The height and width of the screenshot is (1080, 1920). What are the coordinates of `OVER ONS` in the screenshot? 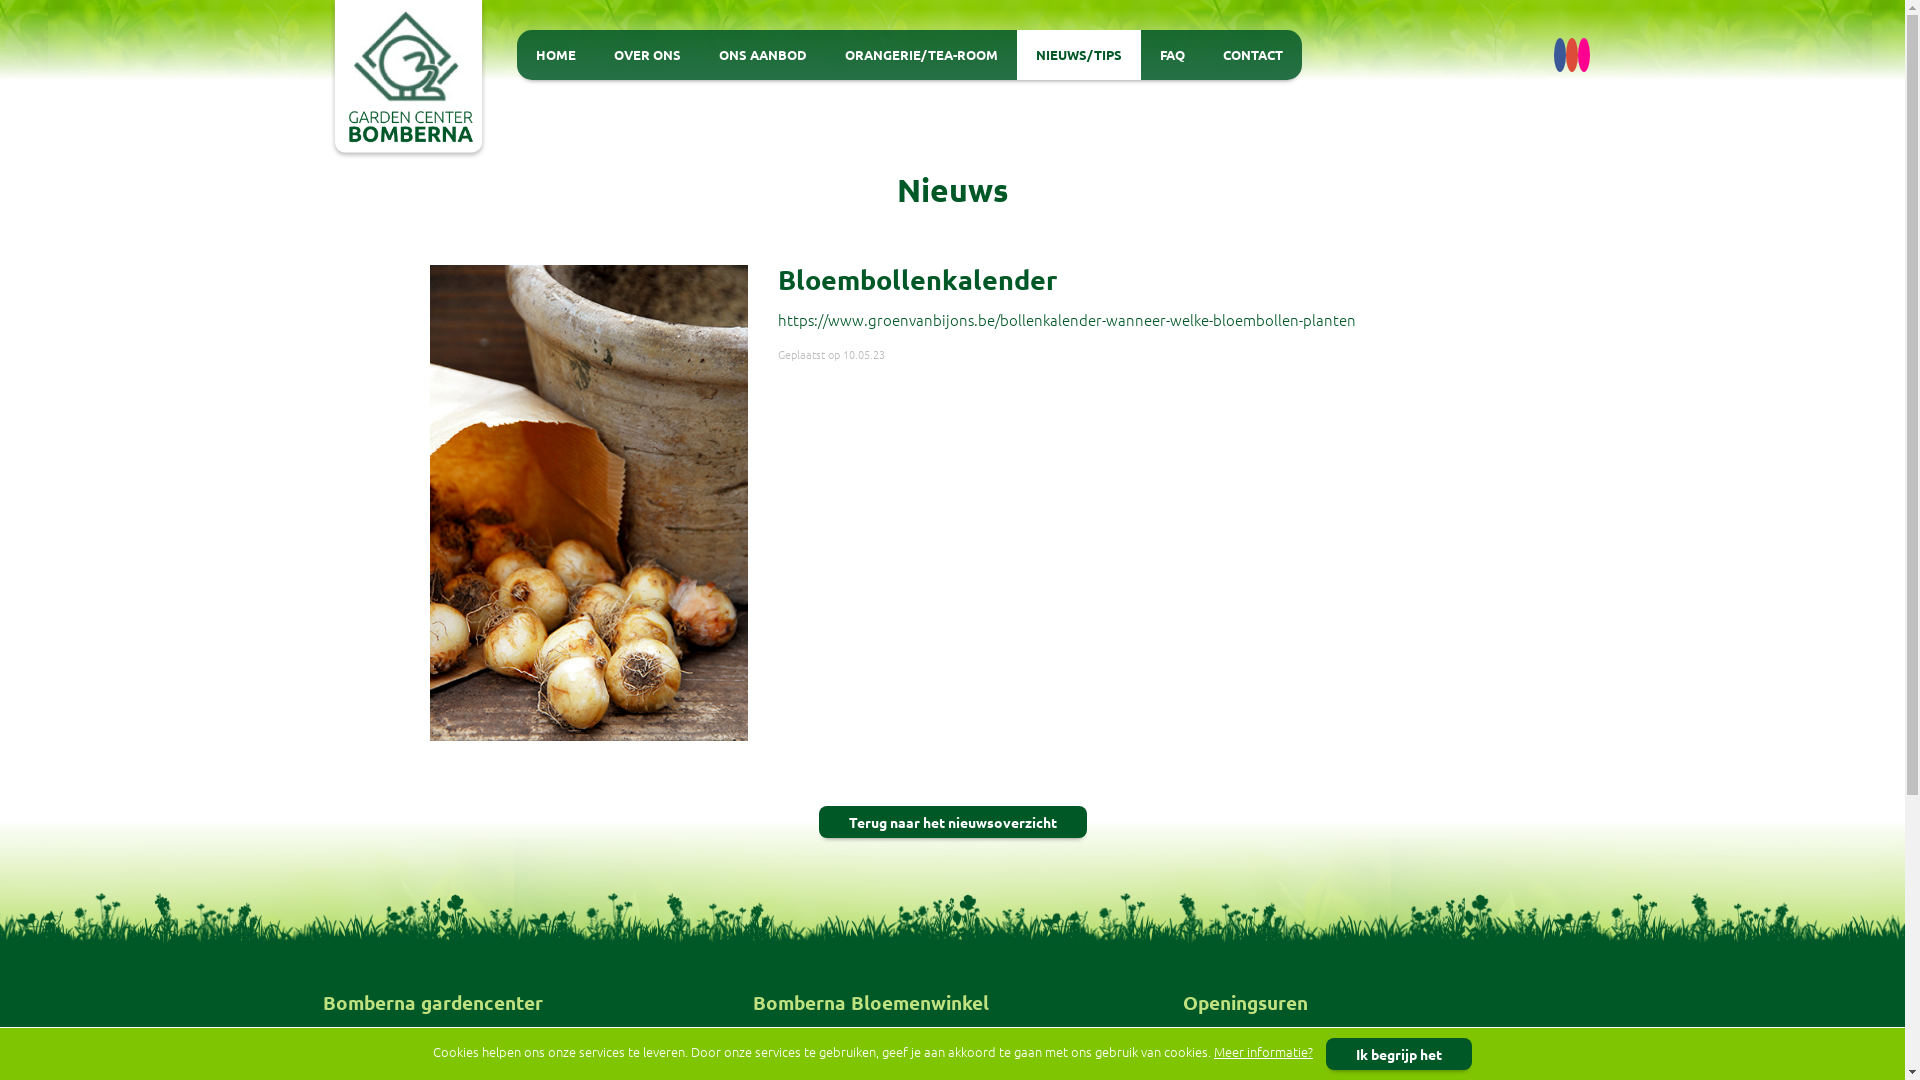 It's located at (648, 55).